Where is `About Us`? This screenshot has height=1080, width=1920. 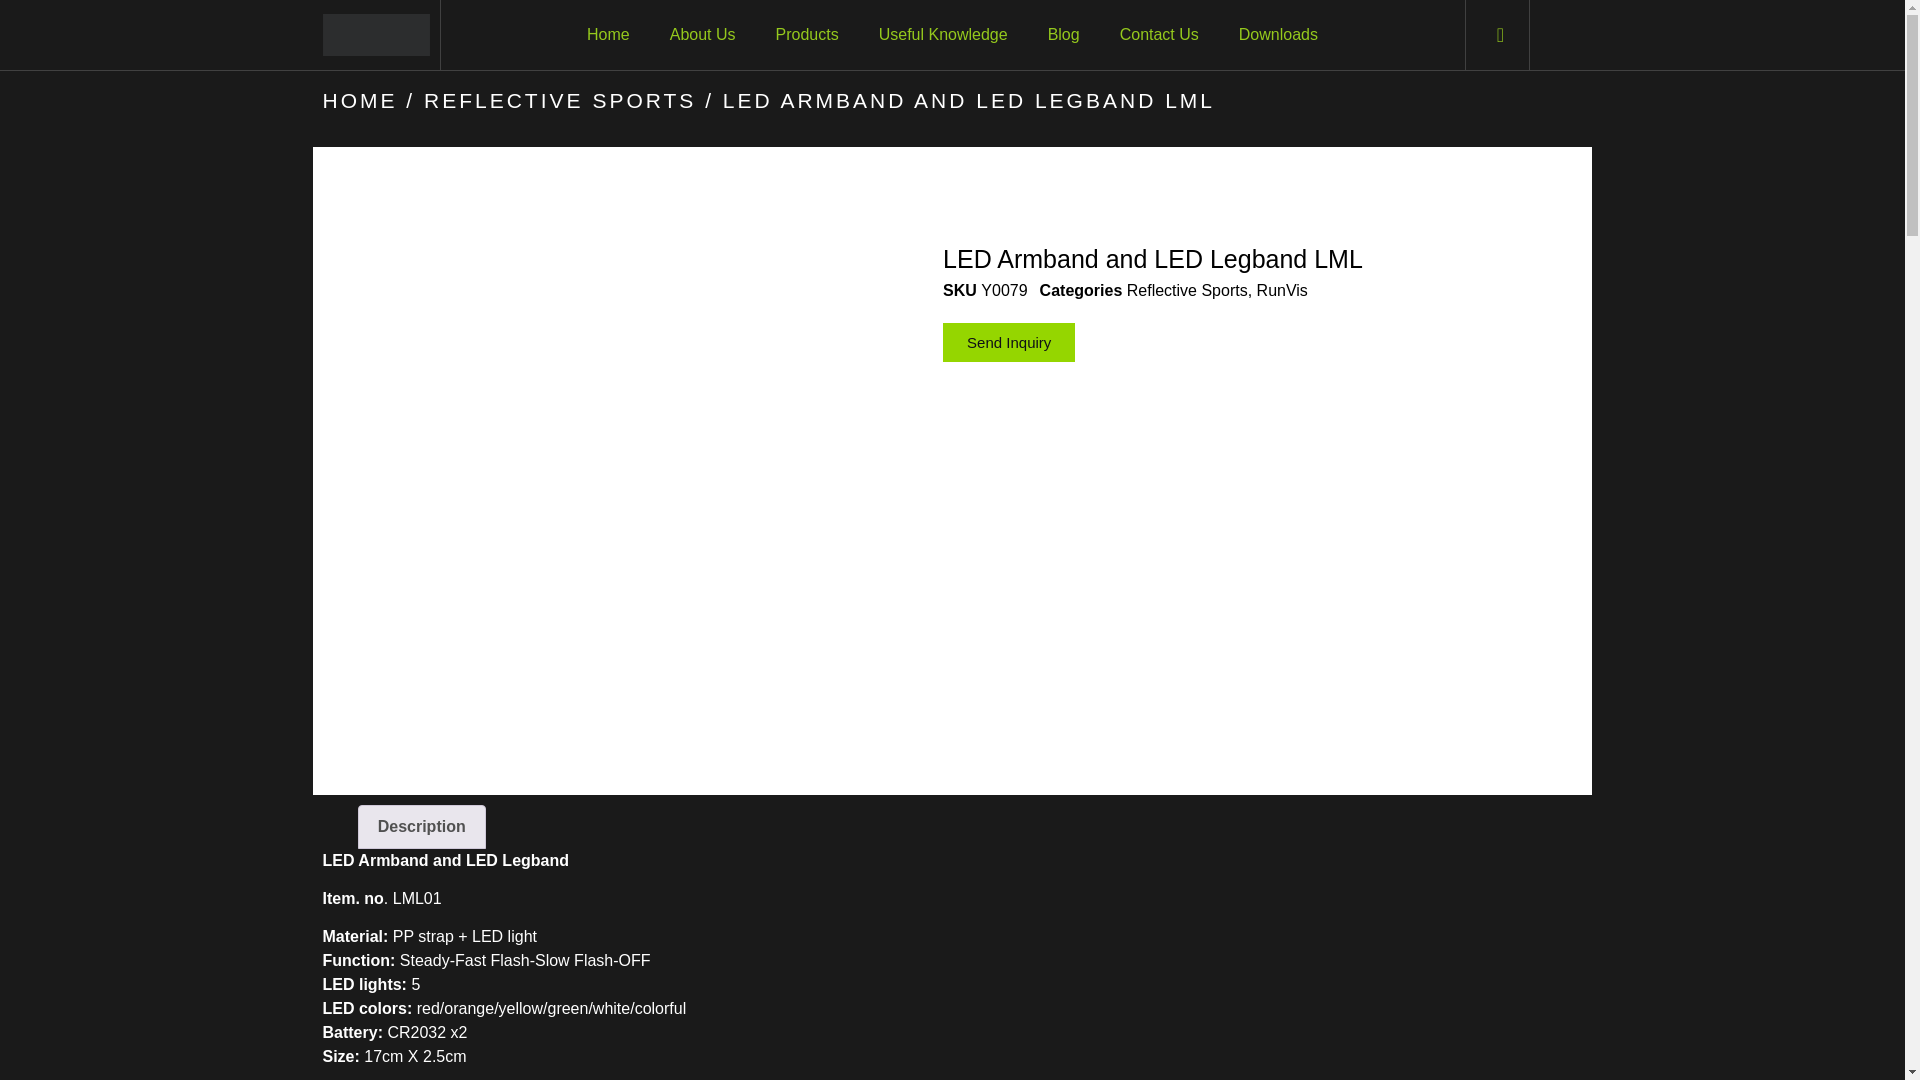
About Us is located at coordinates (703, 34).